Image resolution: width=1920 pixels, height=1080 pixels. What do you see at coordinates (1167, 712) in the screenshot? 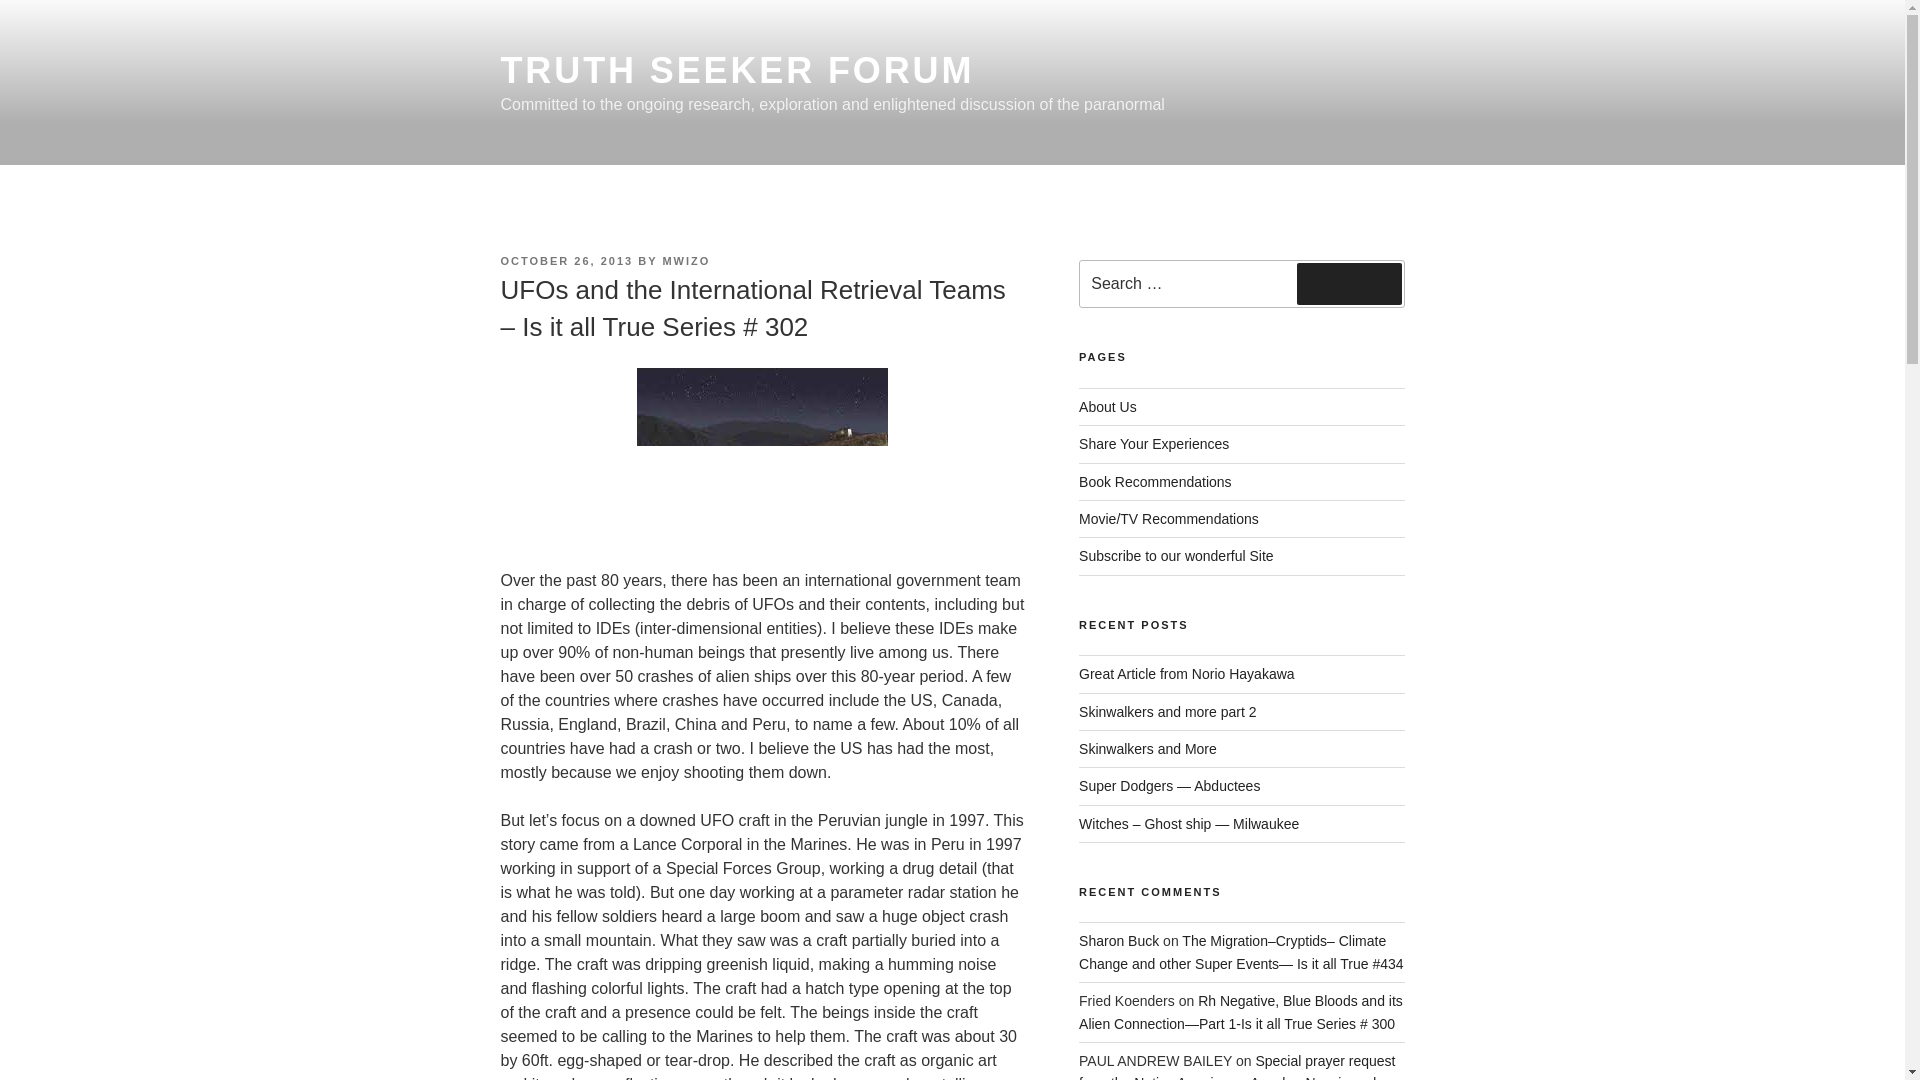
I see `Skinwalkers and more part 2` at bounding box center [1167, 712].